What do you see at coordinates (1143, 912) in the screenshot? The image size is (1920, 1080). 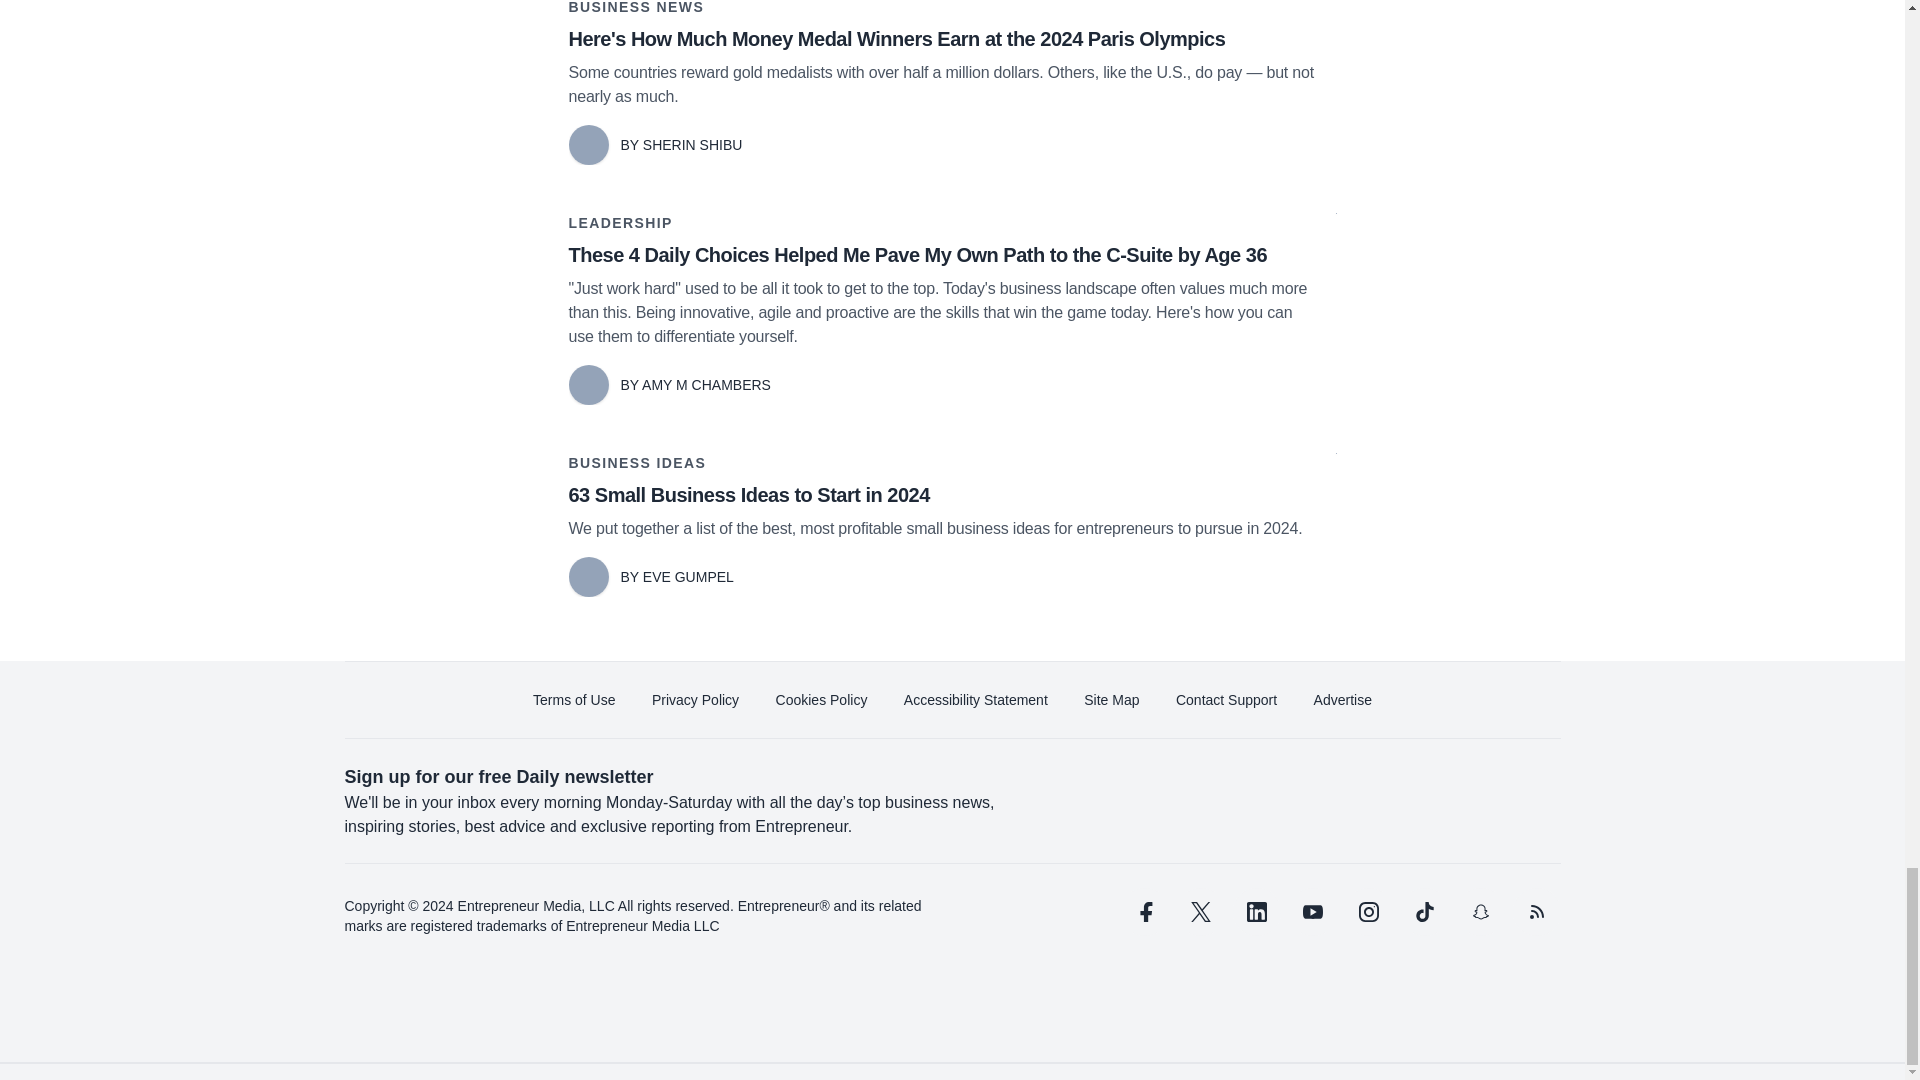 I see `facebook` at bounding box center [1143, 912].